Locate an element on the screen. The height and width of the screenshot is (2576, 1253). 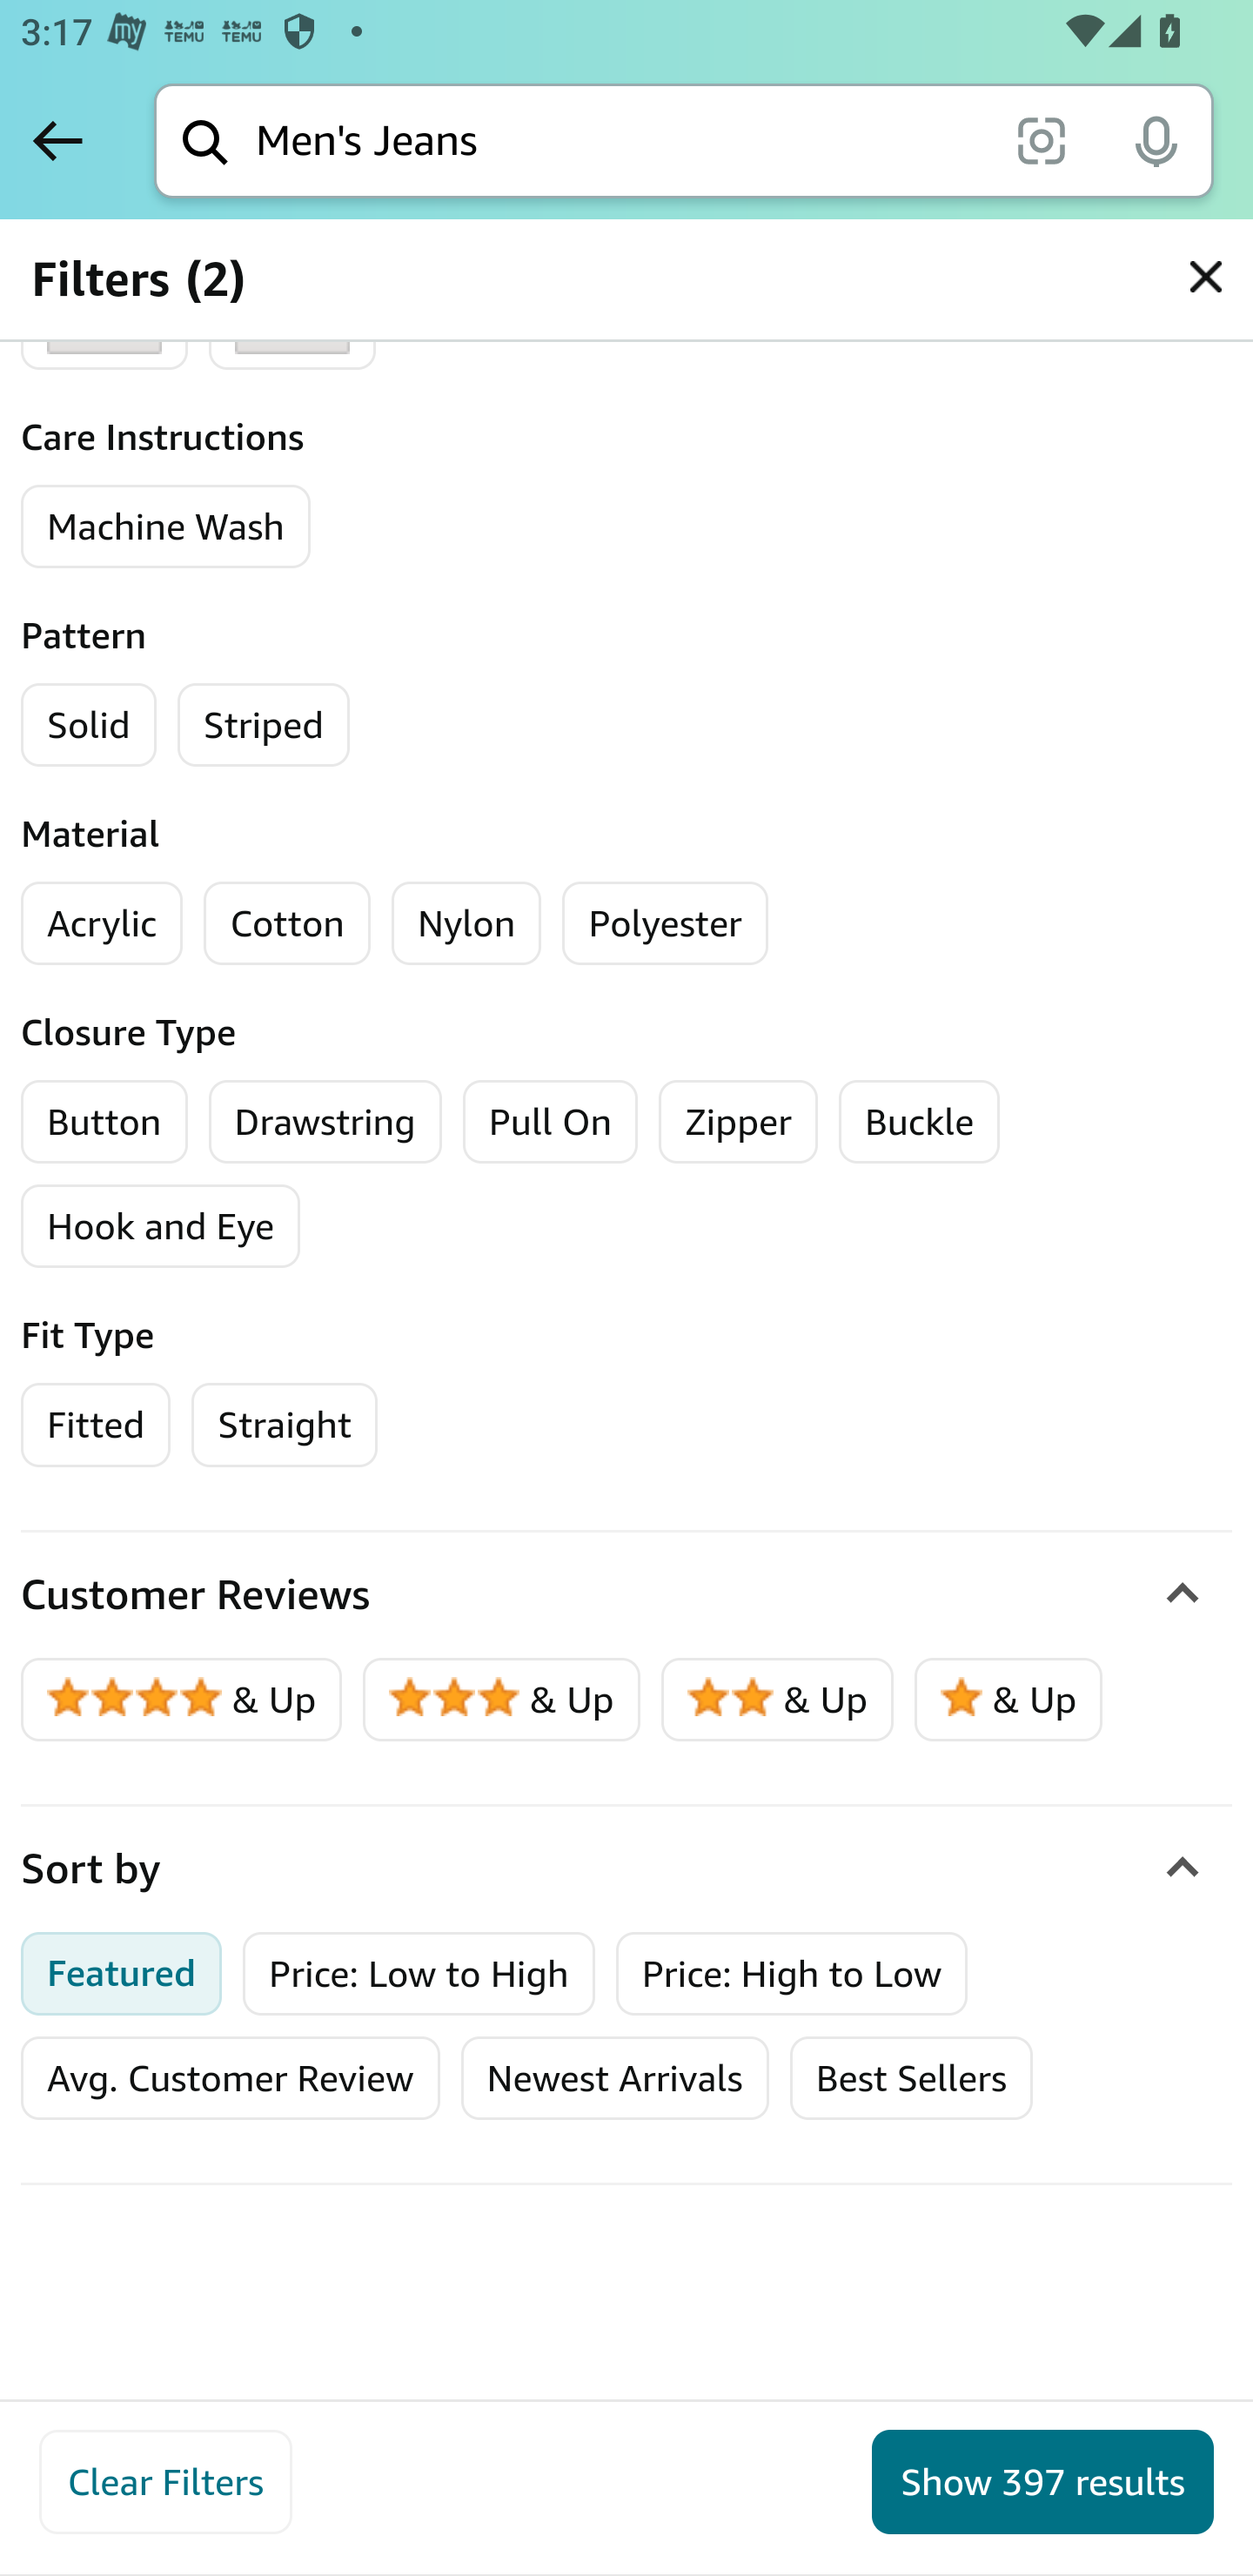
Show 397 results is located at coordinates (1042, 2482).